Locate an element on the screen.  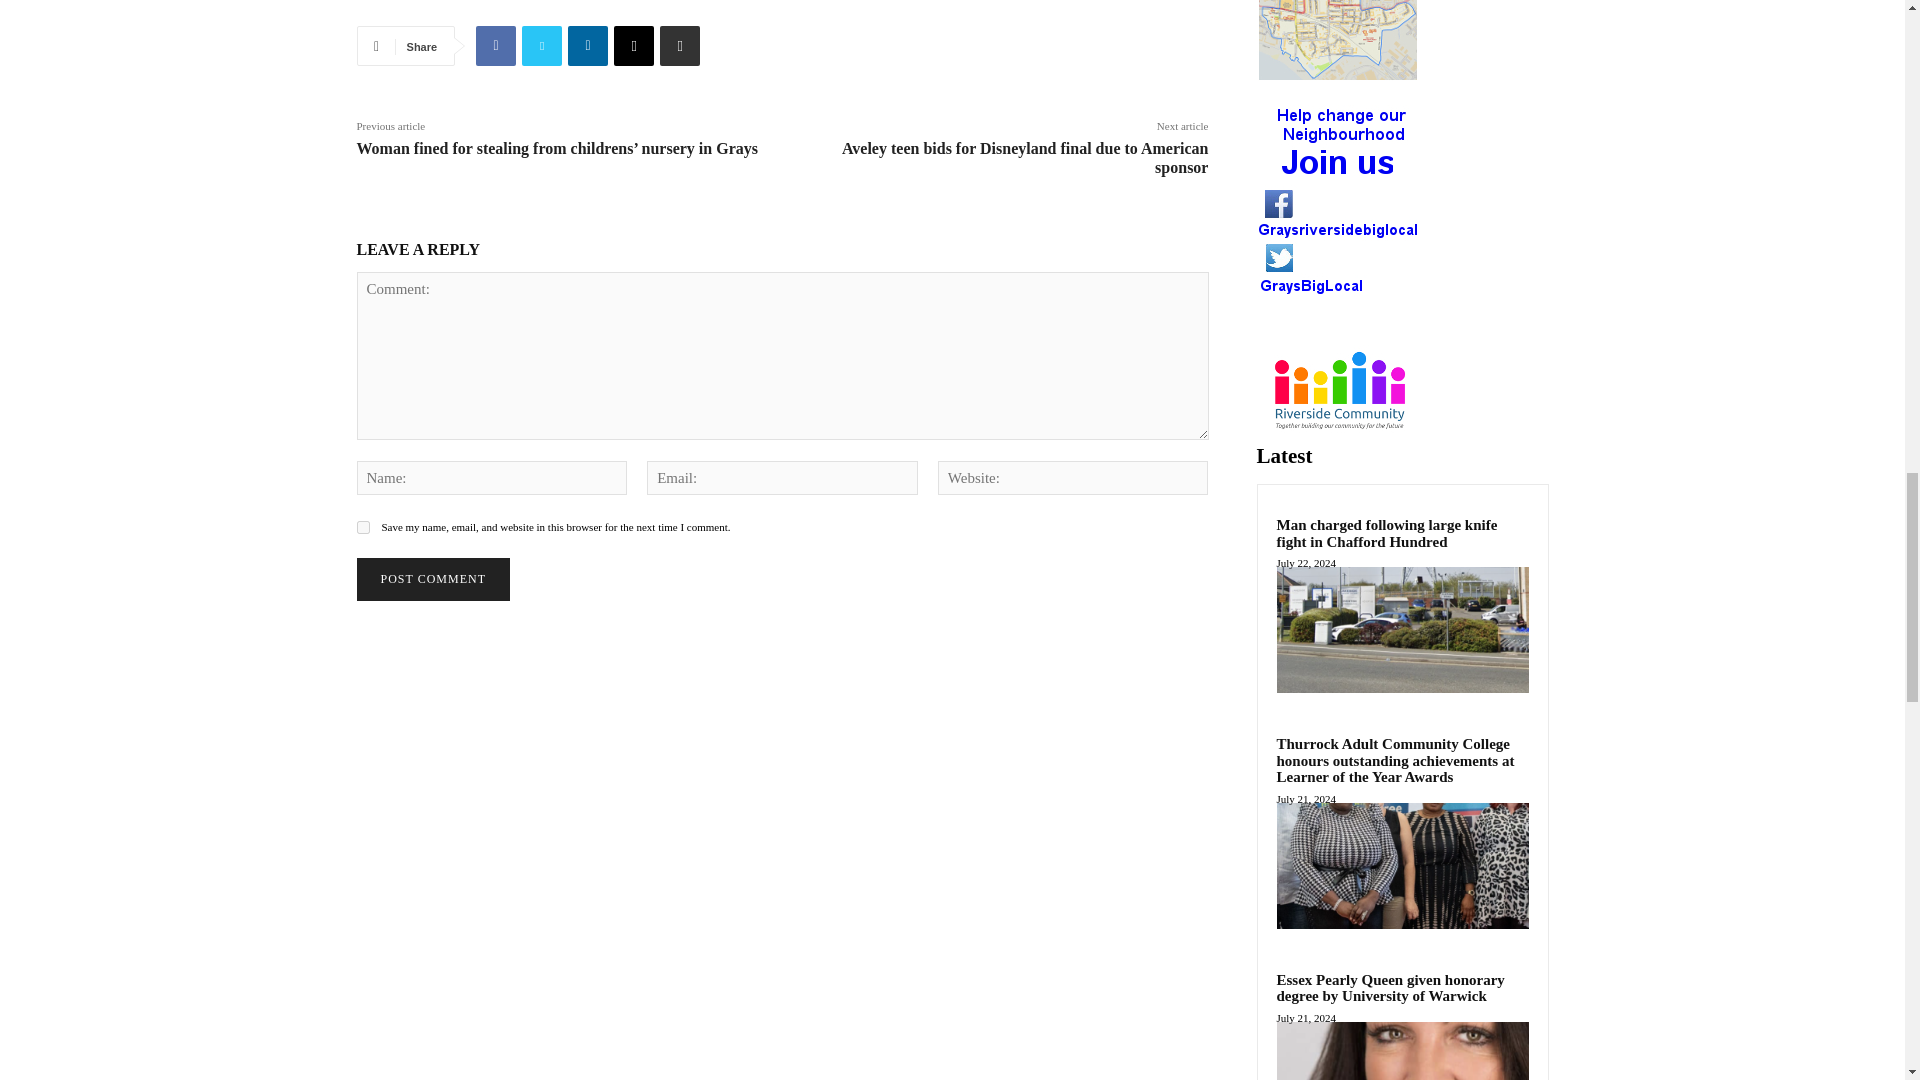
Twitter is located at coordinates (542, 45).